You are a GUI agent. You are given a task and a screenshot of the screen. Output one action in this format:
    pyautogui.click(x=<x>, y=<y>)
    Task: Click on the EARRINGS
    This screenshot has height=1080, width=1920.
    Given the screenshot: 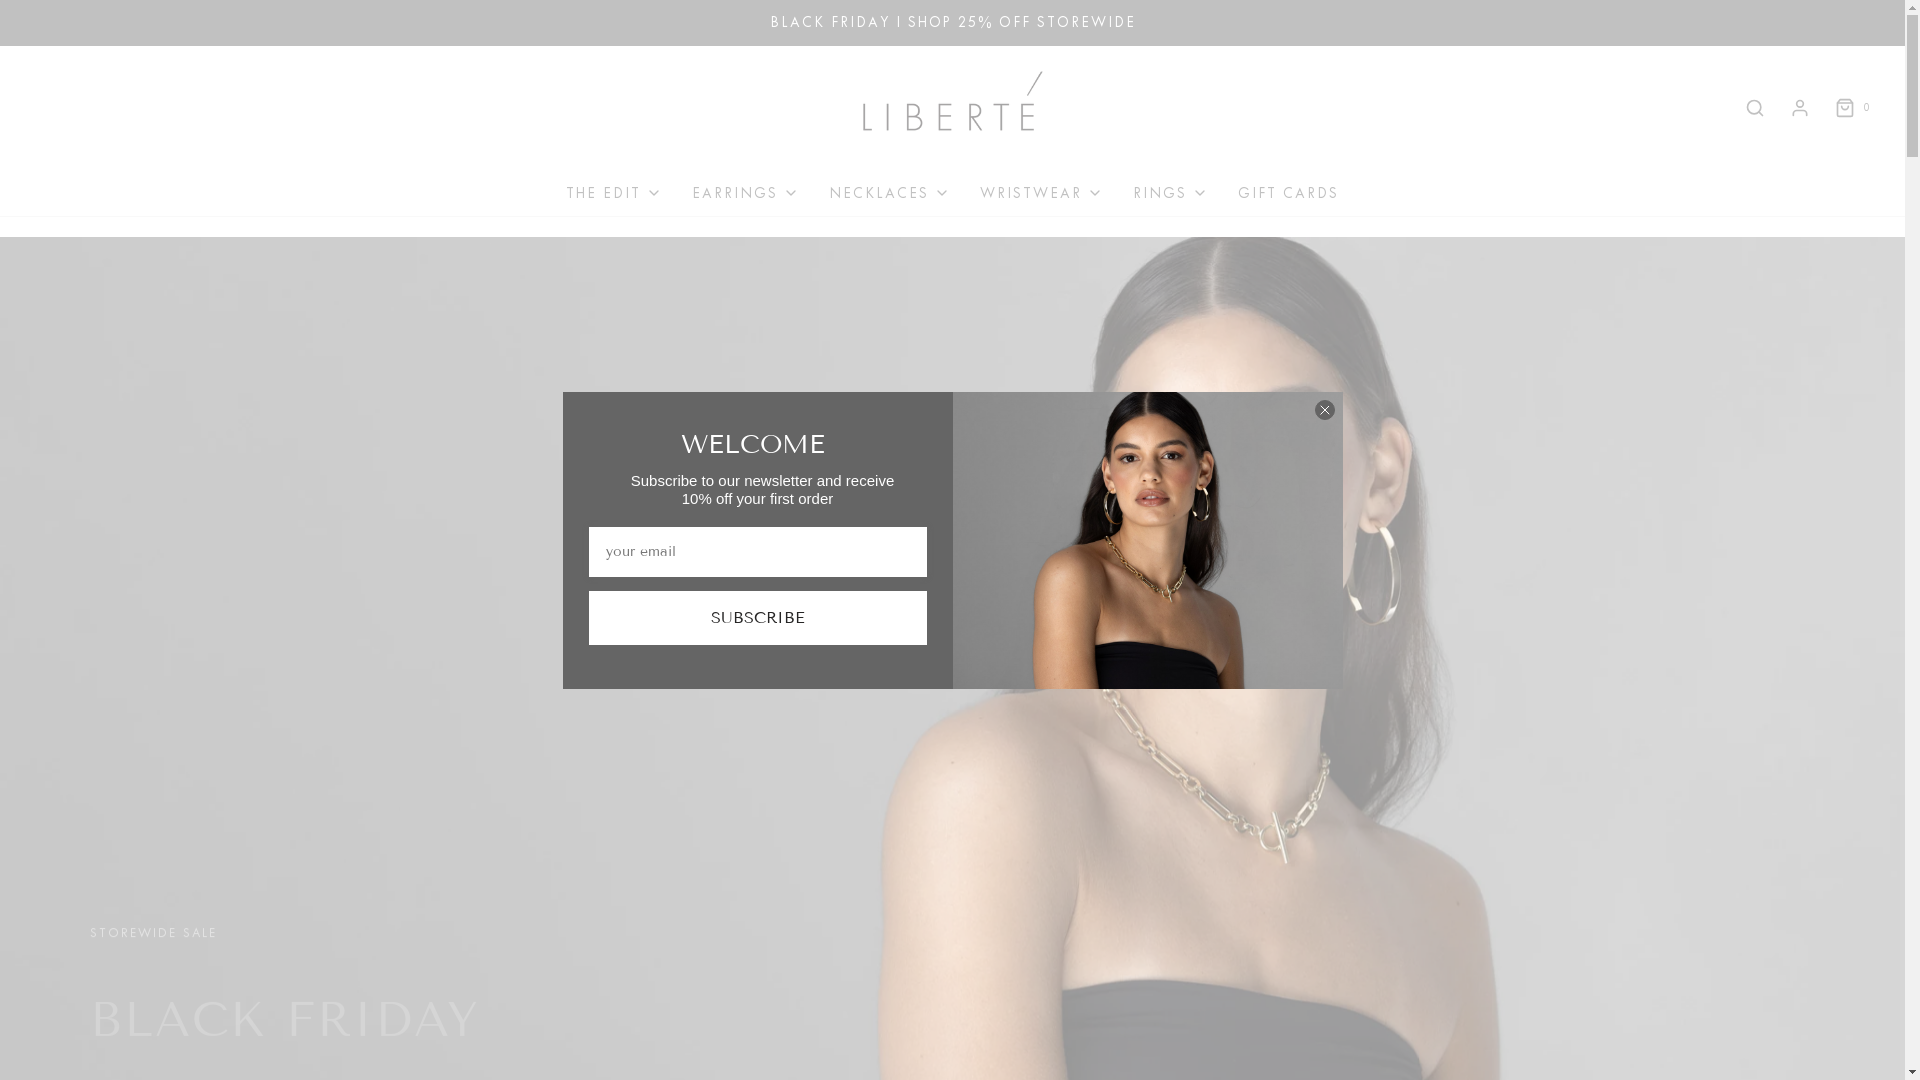 What is the action you would take?
    pyautogui.click(x=746, y=194)
    